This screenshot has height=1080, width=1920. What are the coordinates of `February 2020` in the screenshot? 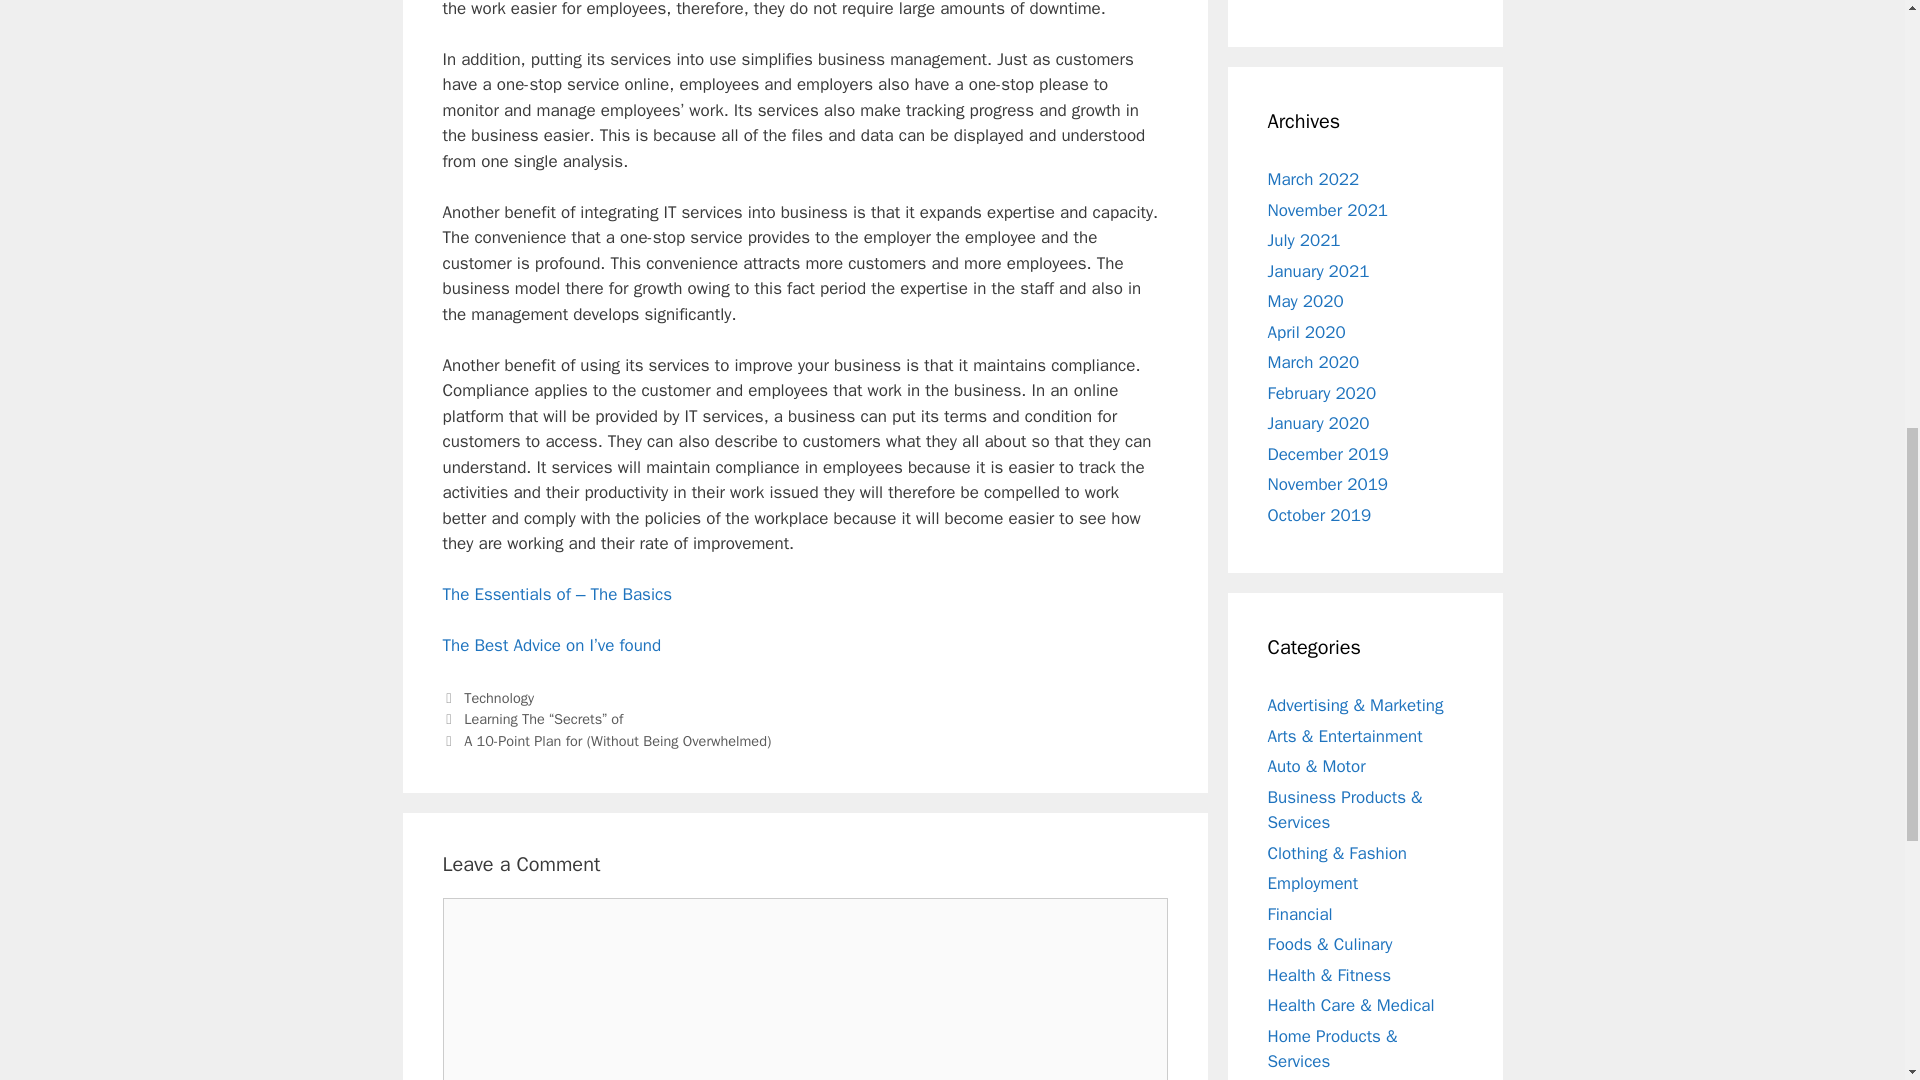 It's located at (1322, 392).